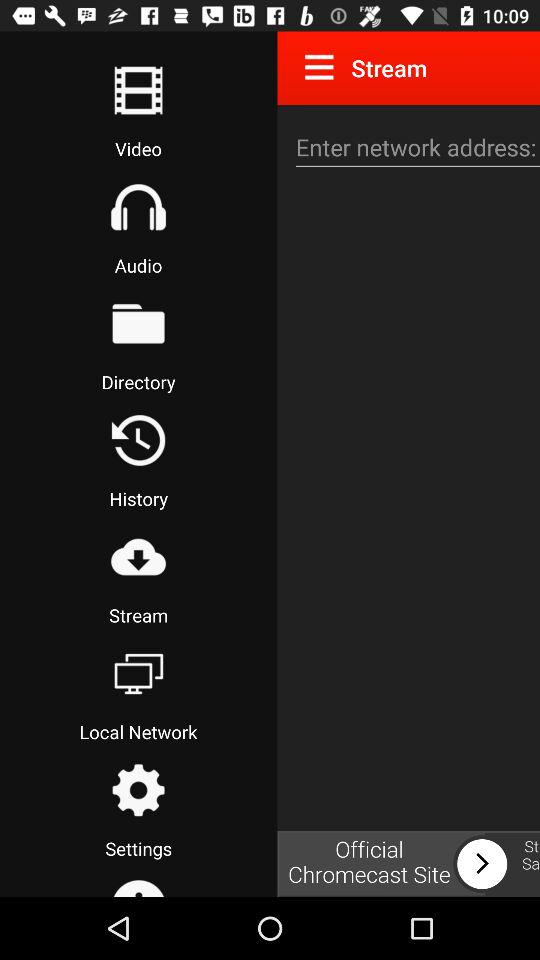  Describe the element at coordinates (138, 673) in the screenshot. I see `see local network connection` at that location.